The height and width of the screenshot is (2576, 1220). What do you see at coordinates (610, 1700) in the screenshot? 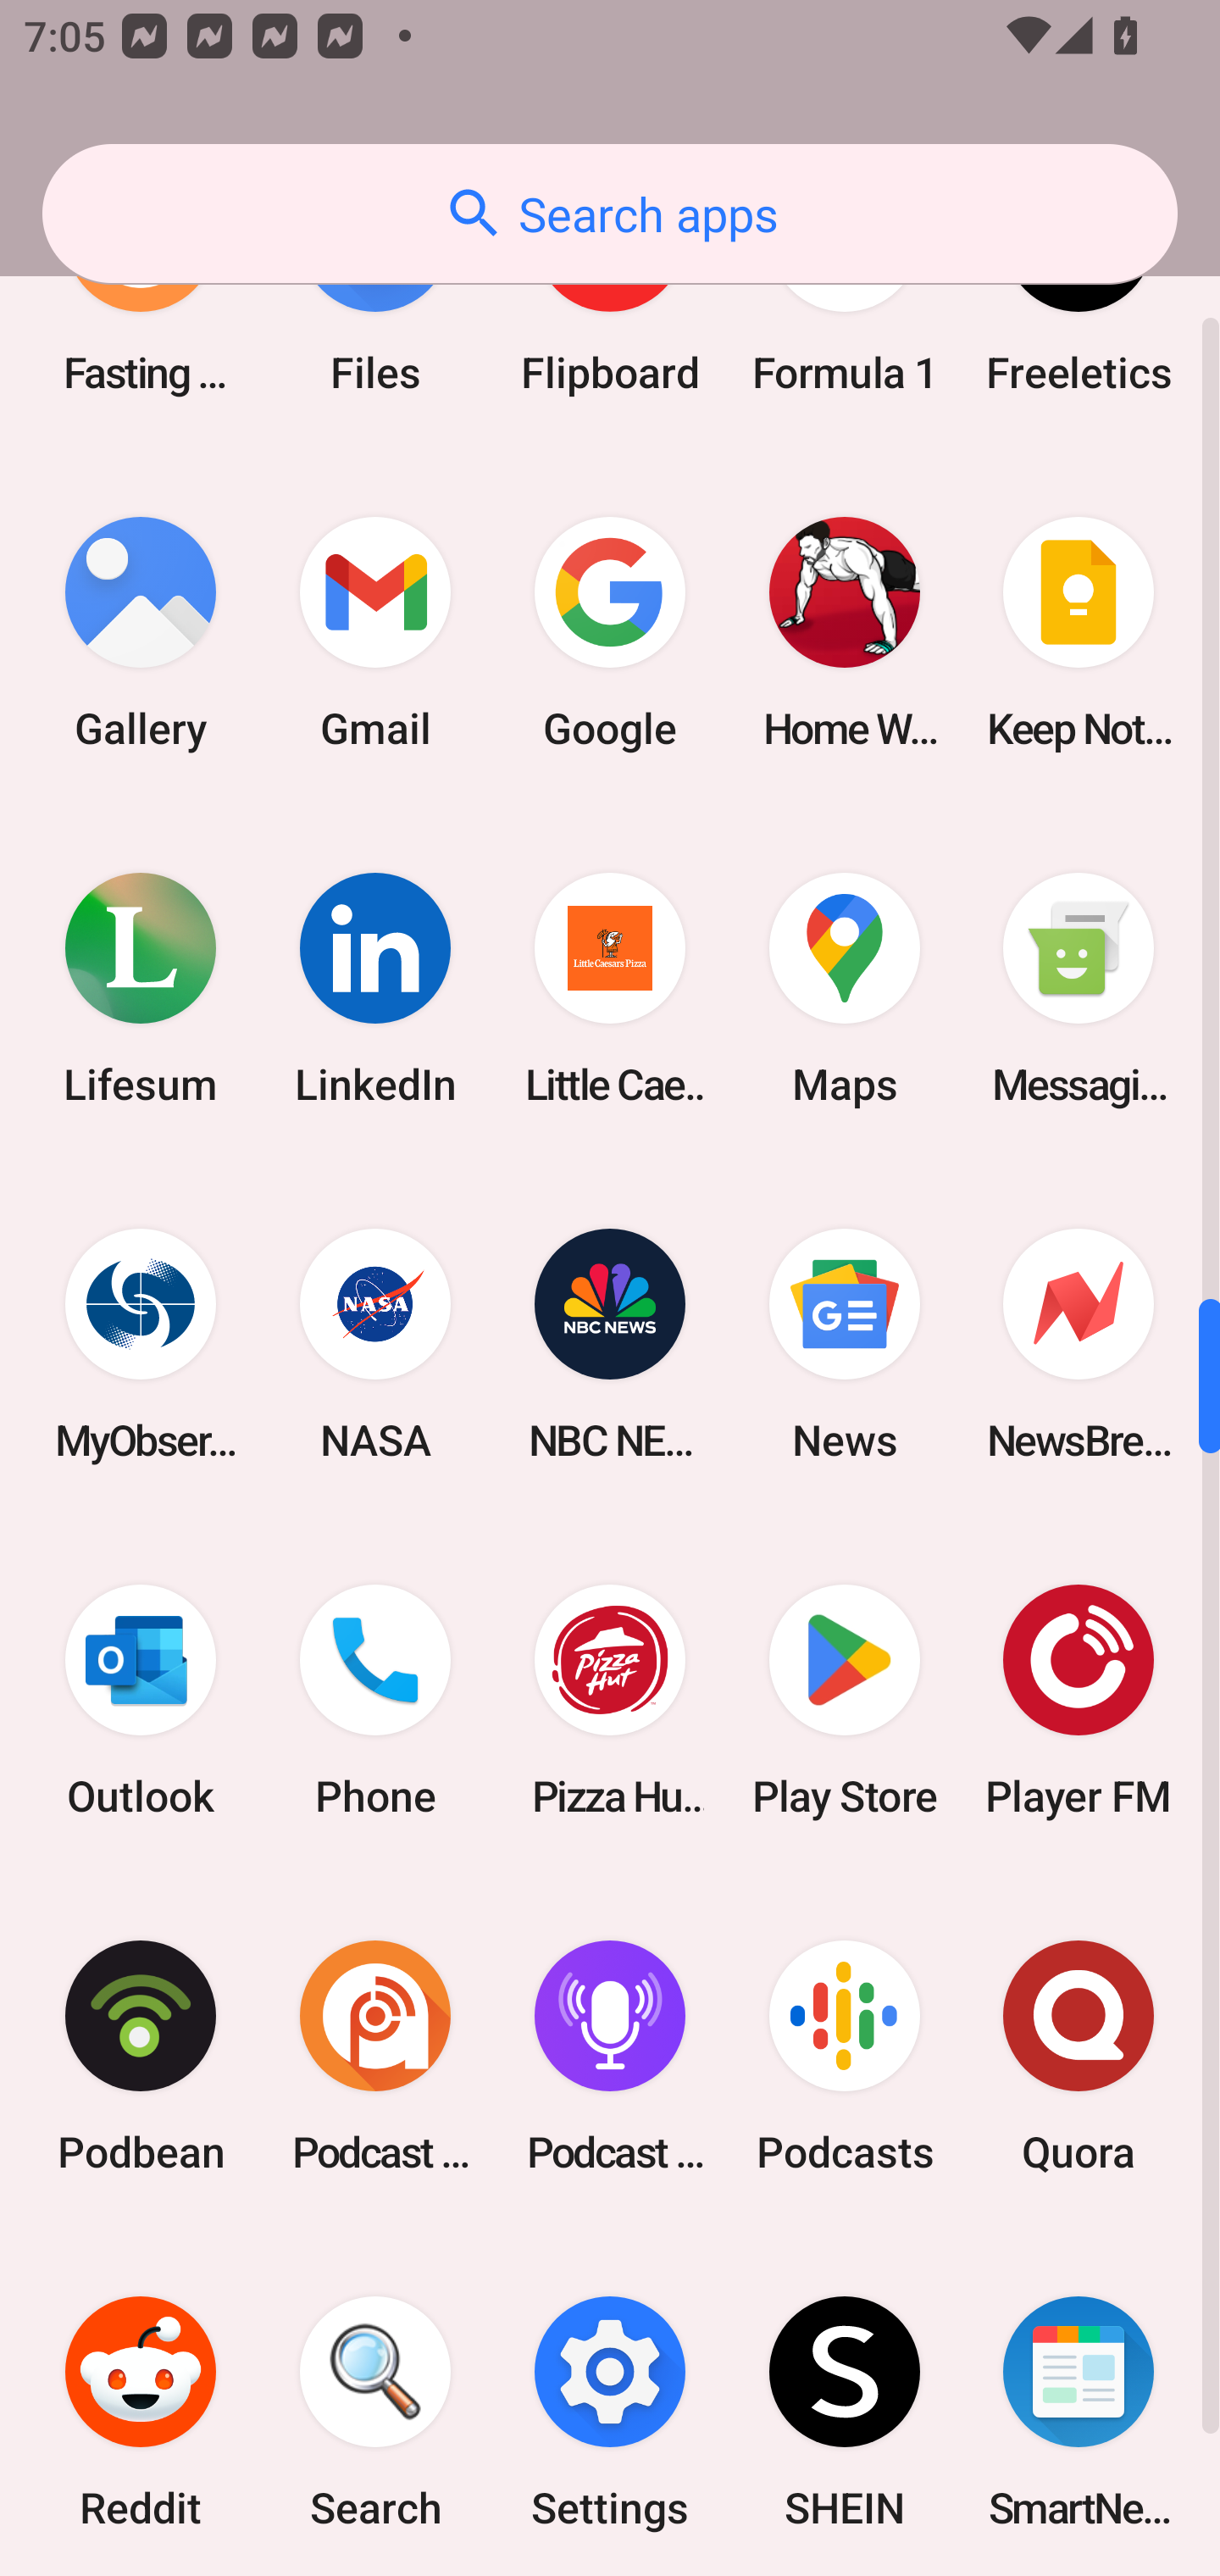
I see `Pizza Hut HK & Macau` at bounding box center [610, 1700].